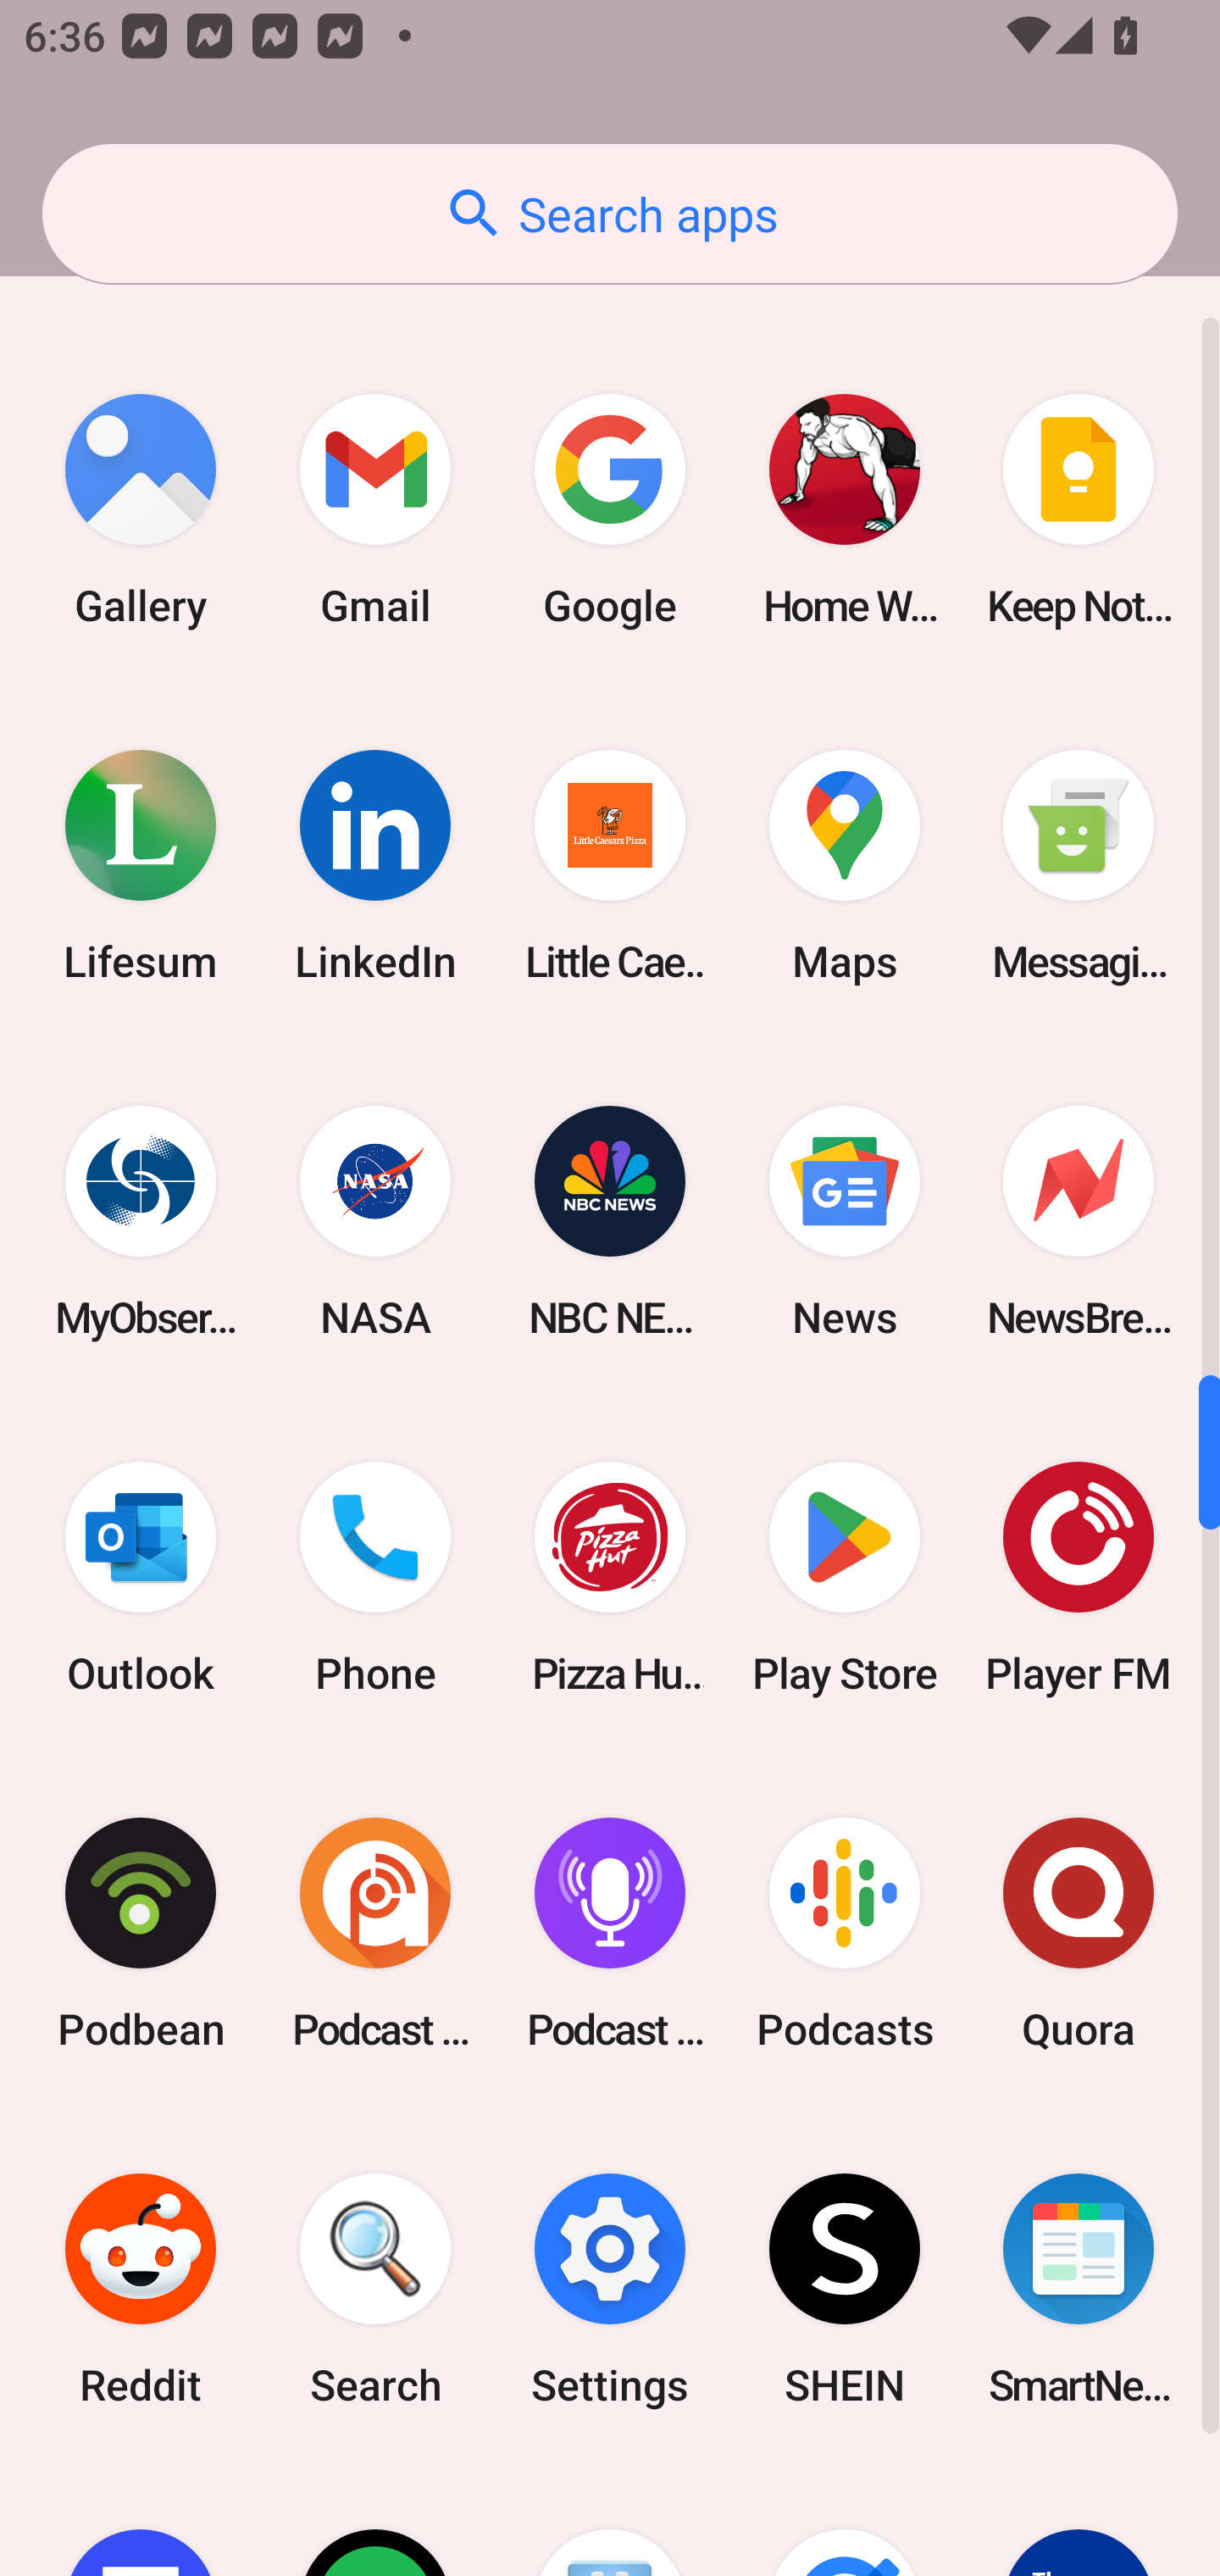 This screenshot has height=2576, width=1220. Describe the element at coordinates (610, 510) in the screenshot. I see `Google` at that location.